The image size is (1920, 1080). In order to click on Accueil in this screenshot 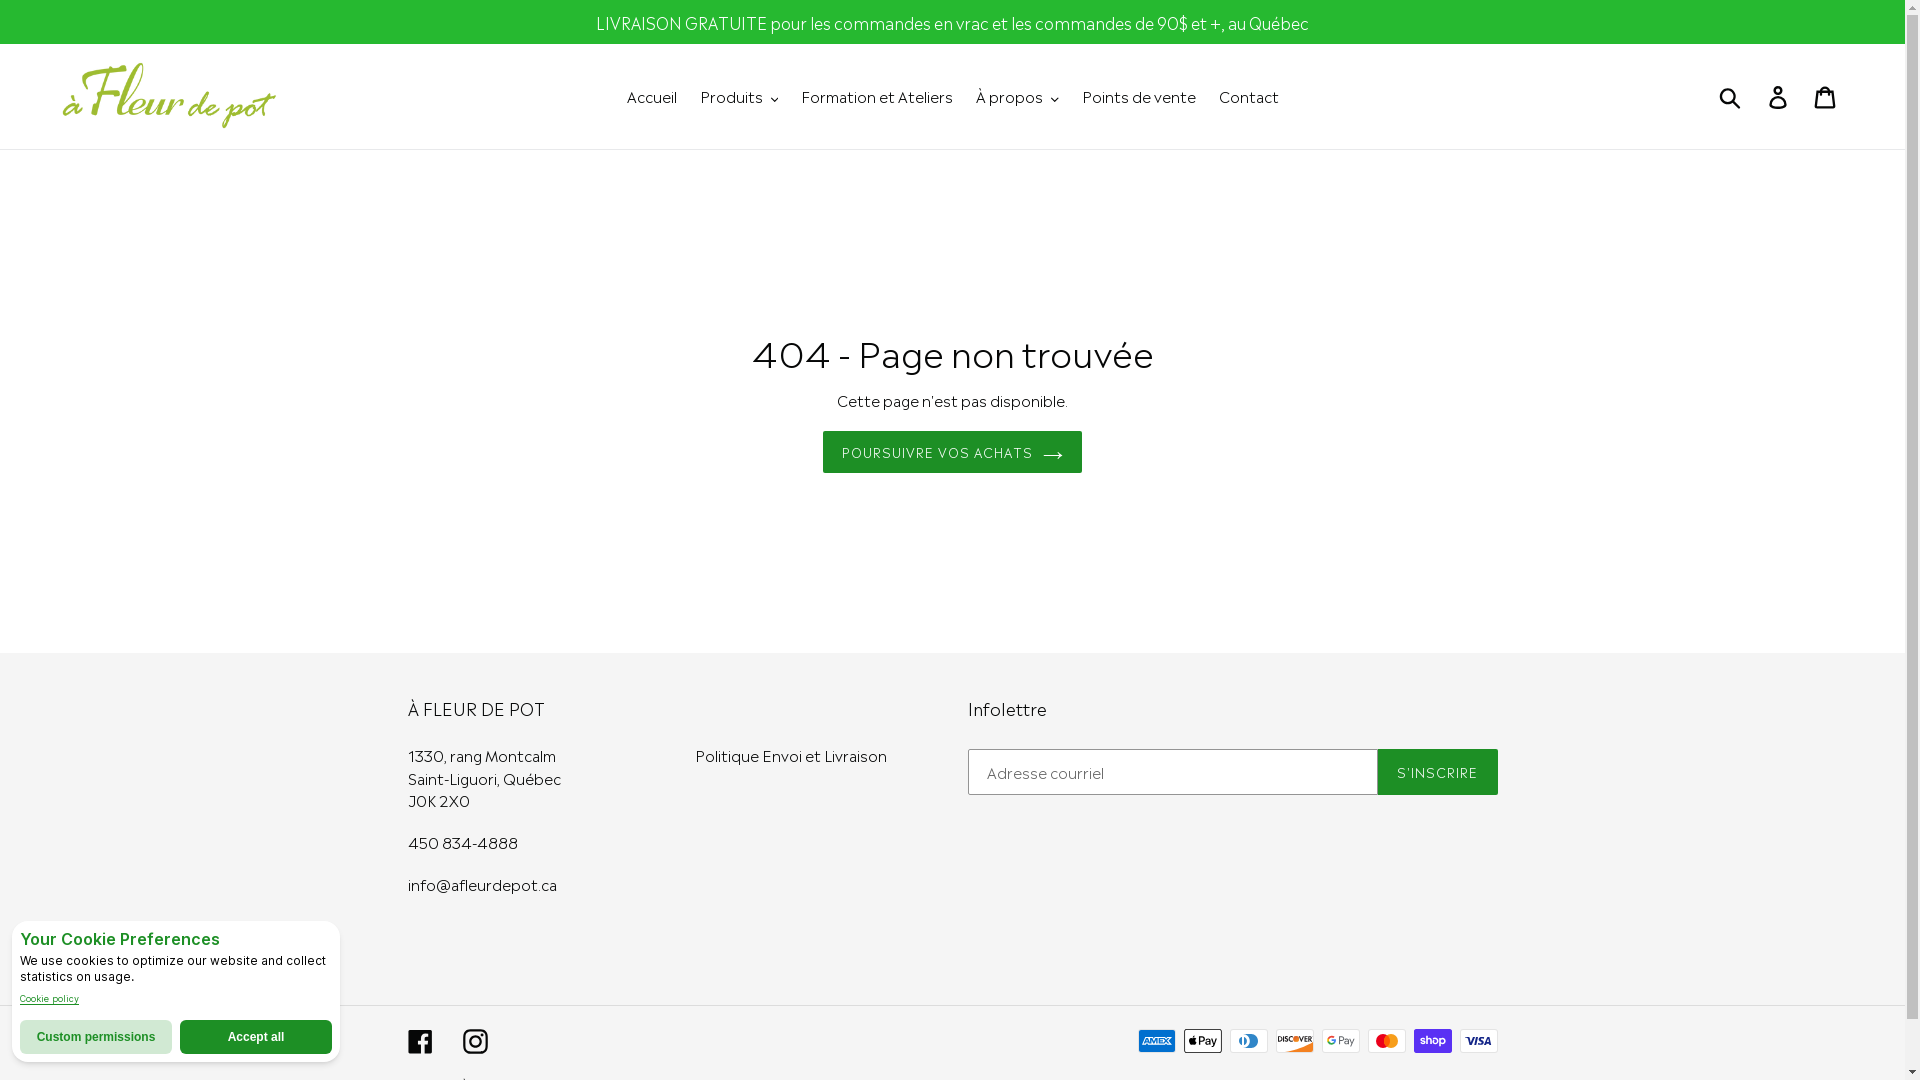, I will do `click(651, 96)`.